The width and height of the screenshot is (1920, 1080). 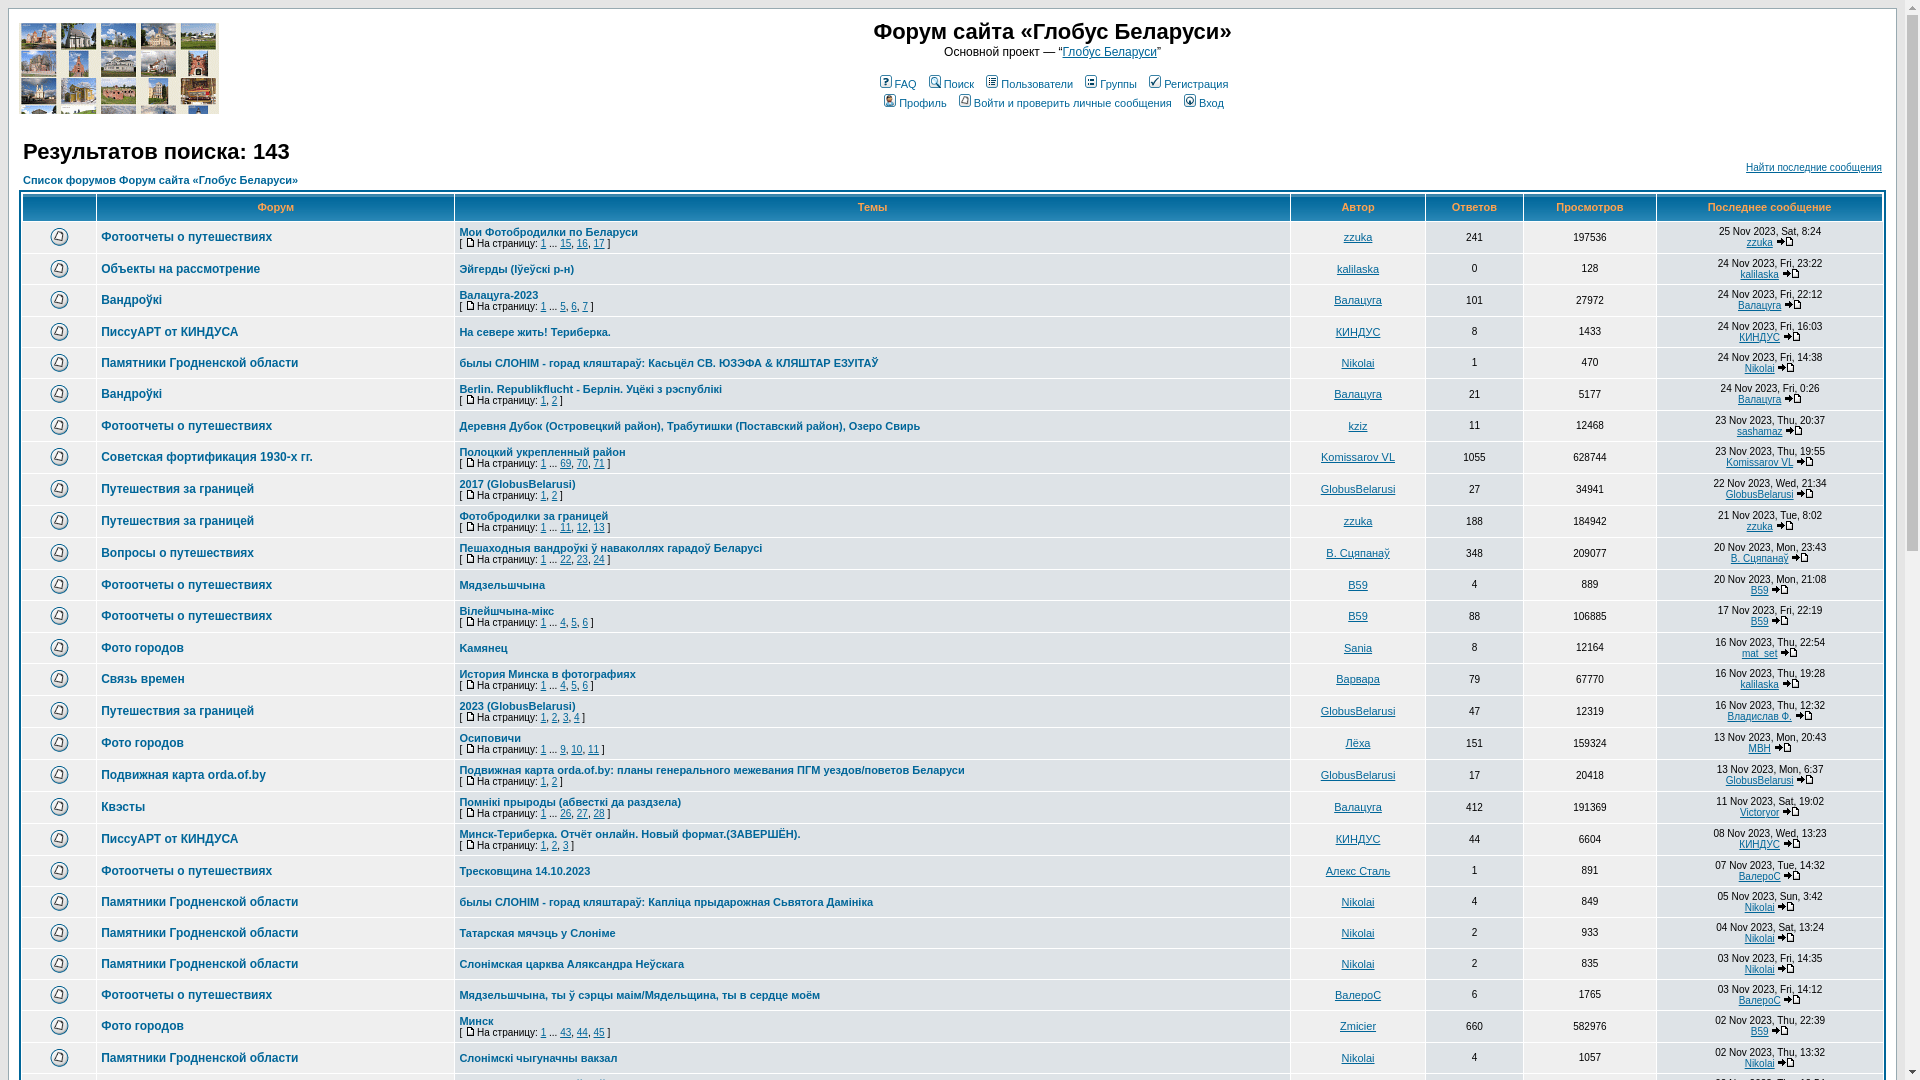 What do you see at coordinates (1760, 748) in the screenshot?
I see `MBH` at bounding box center [1760, 748].